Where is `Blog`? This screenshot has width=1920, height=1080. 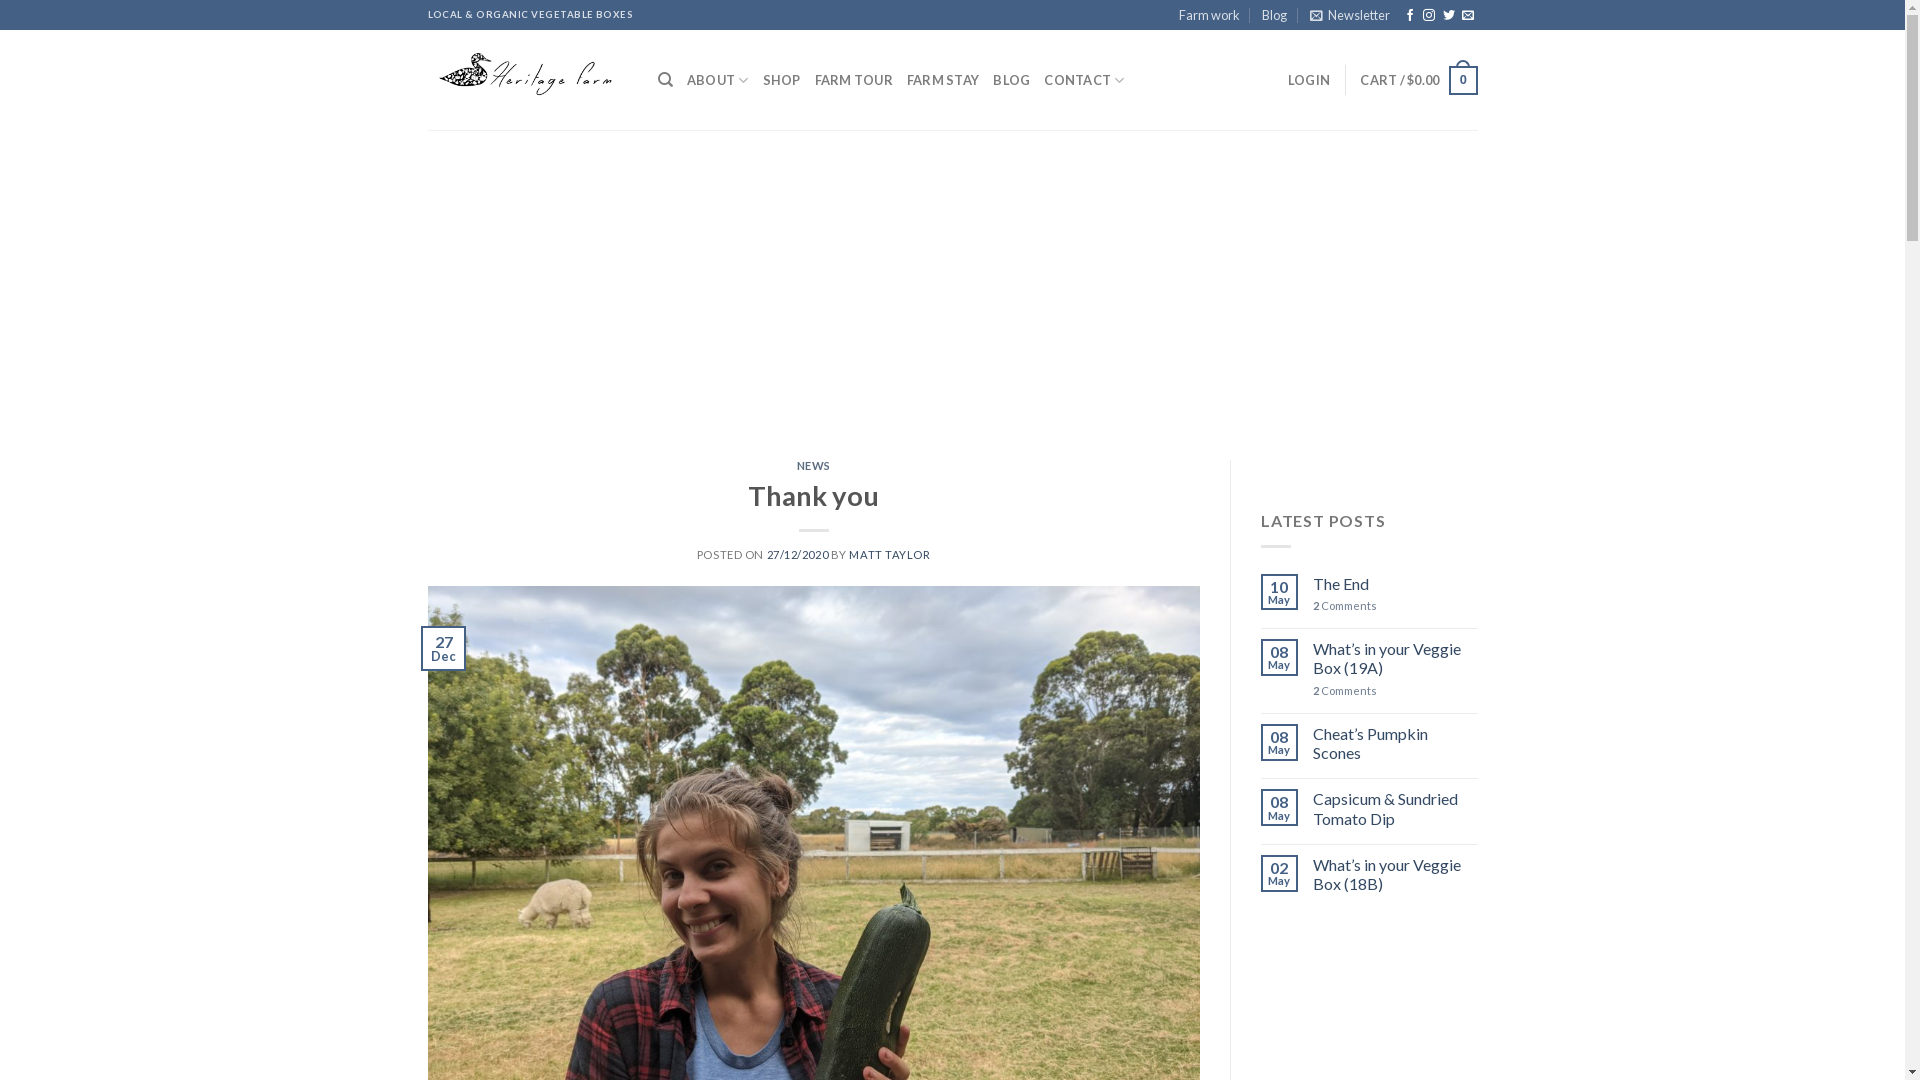
Blog is located at coordinates (1274, 15).